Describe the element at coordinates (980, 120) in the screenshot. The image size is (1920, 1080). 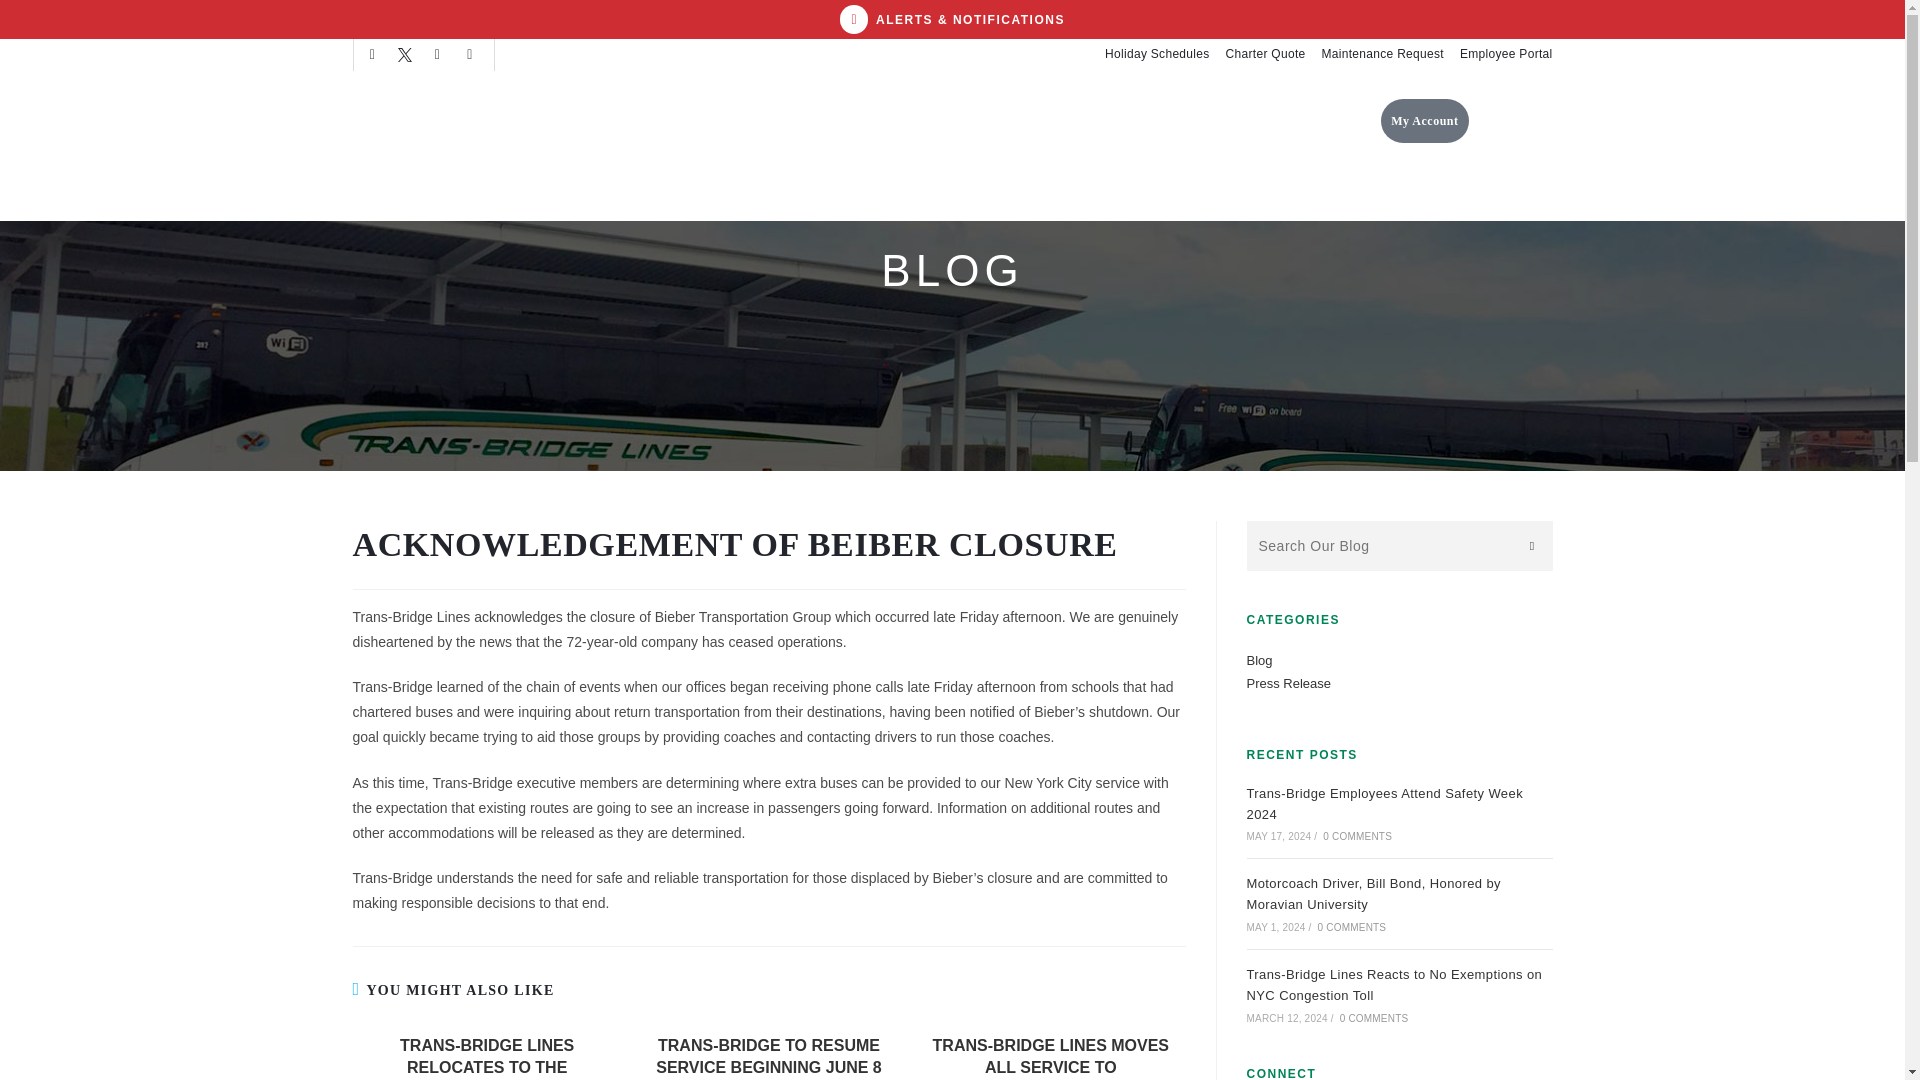
I see `Reservations` at that location.